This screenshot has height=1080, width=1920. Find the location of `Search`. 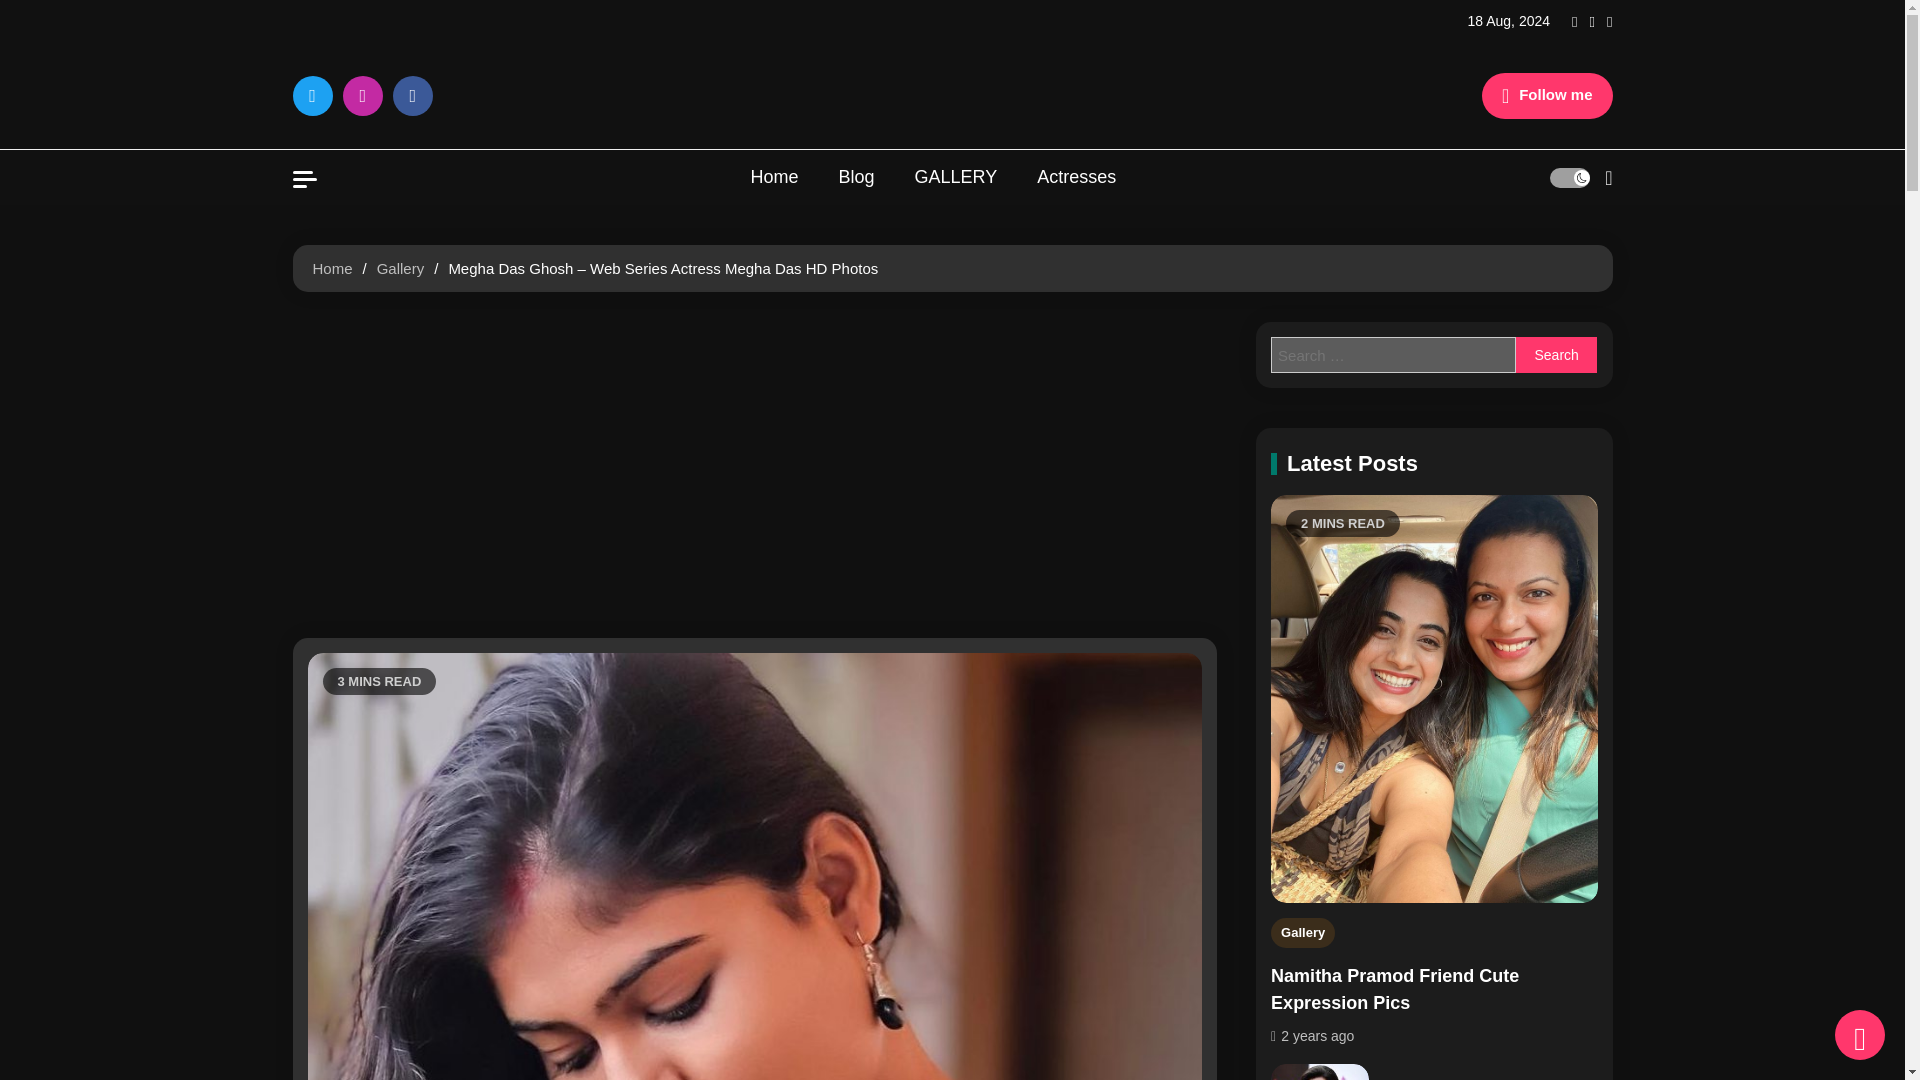

Search is located at coordinates (1556, 254).